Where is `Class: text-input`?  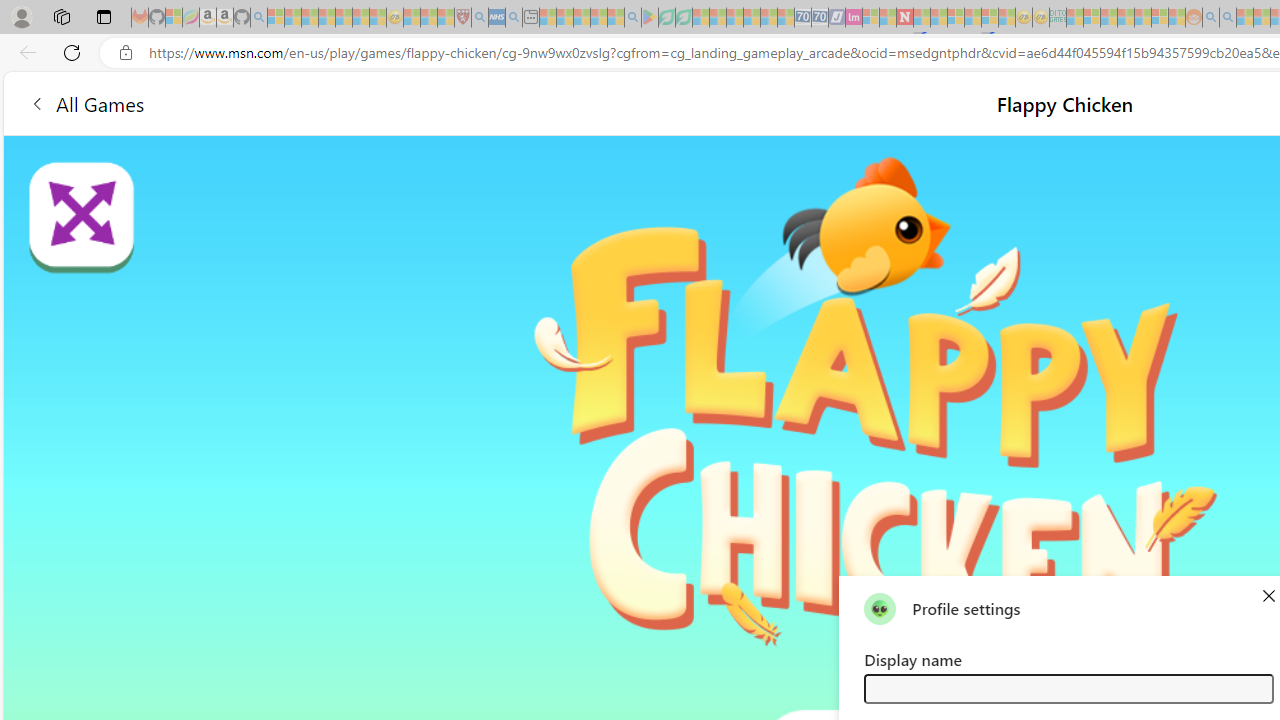 Class: text-input is located at coordinates (1068, 688).